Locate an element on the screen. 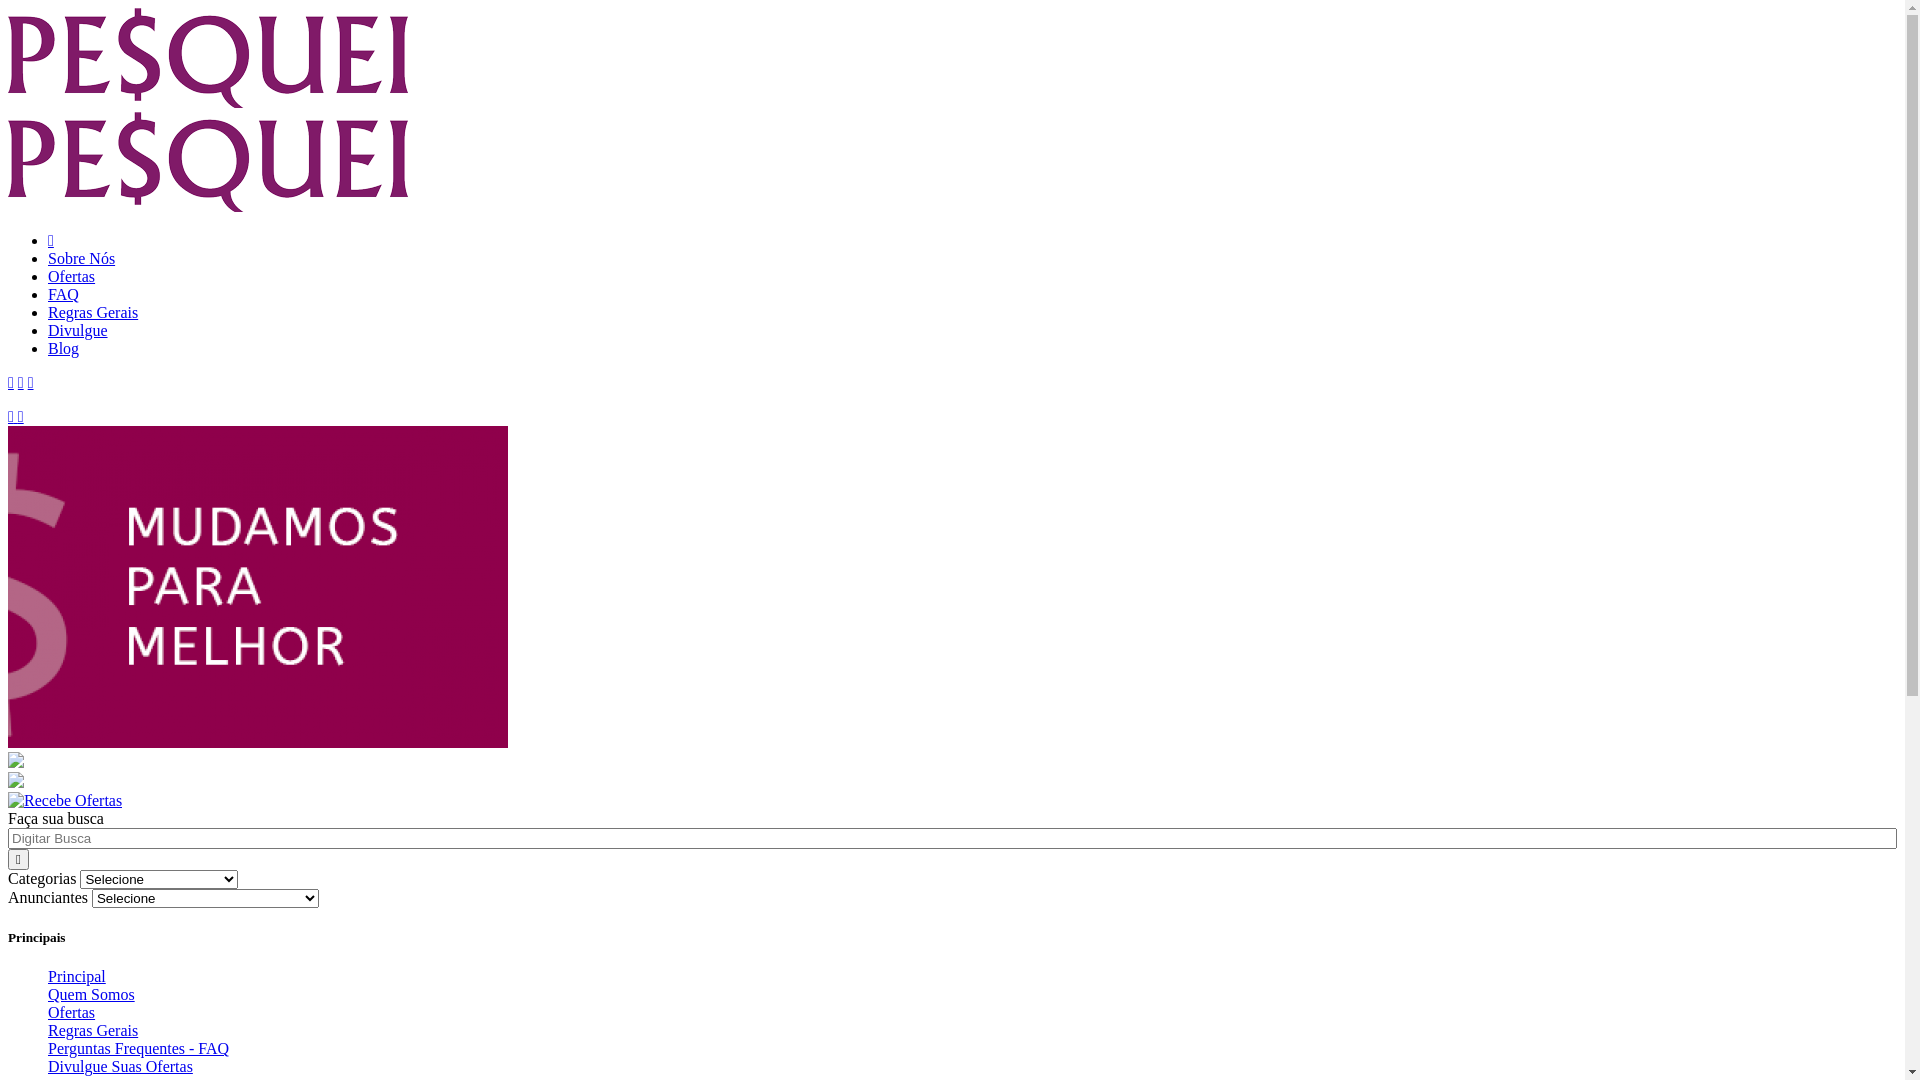  Previous is located at coordinates (13, 416).